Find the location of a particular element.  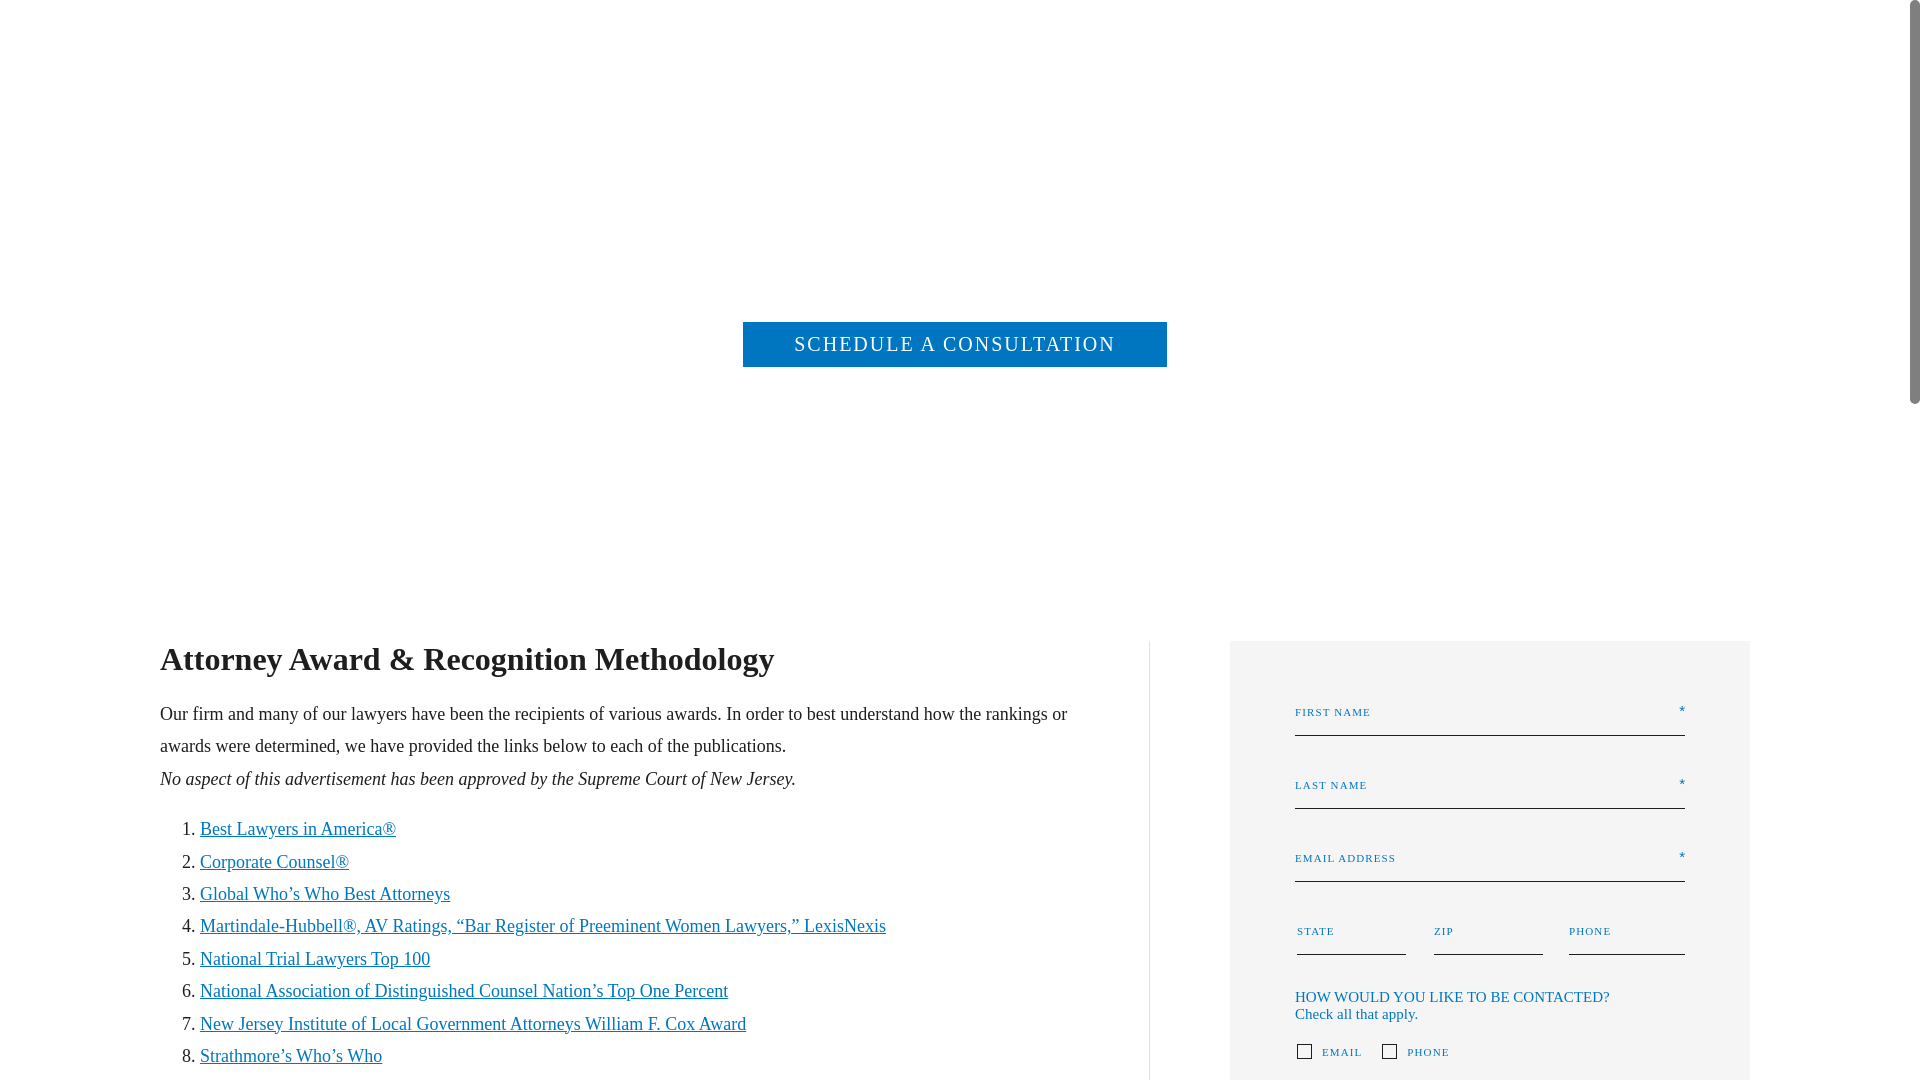

DEPARTMENTS is located at coordinates (942, 78).